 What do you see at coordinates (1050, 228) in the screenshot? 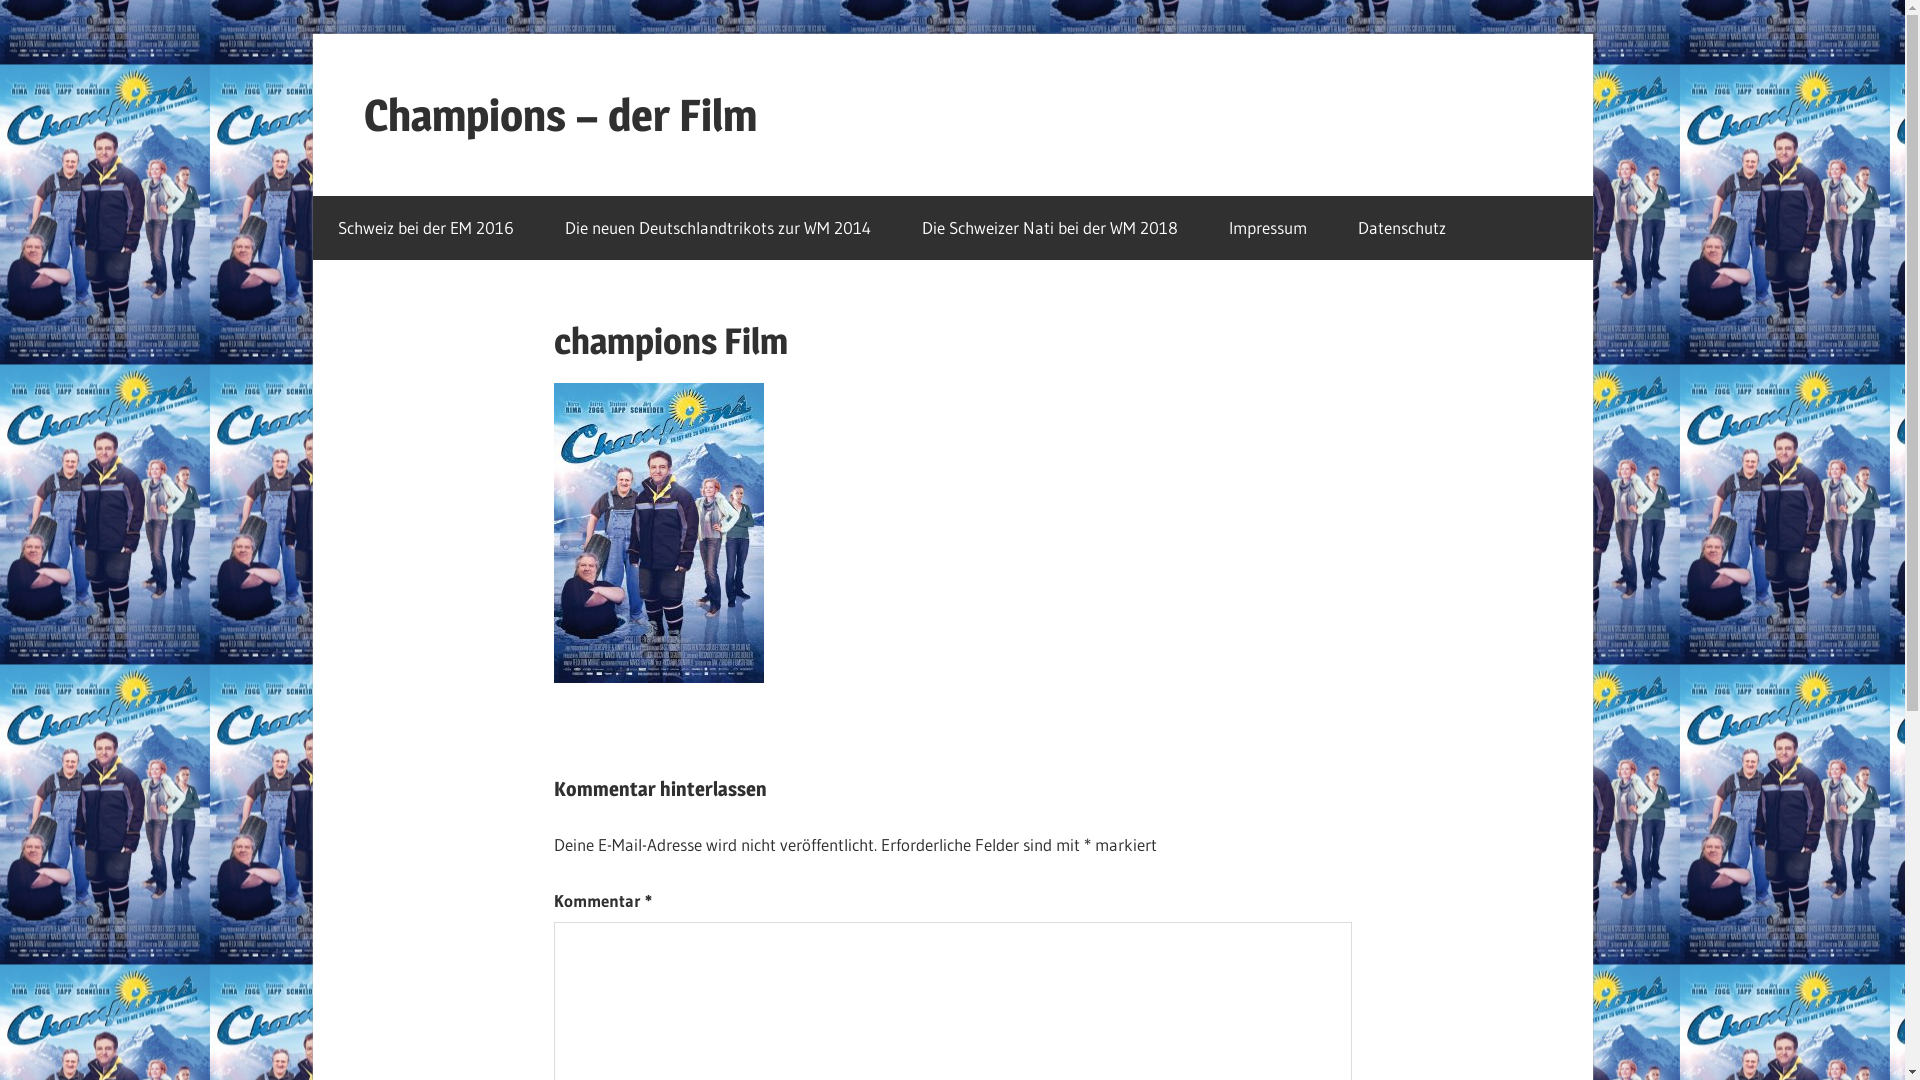
I see `Die Schweizer Nati bei der WM 2018` at bounding box center [1050, 228].